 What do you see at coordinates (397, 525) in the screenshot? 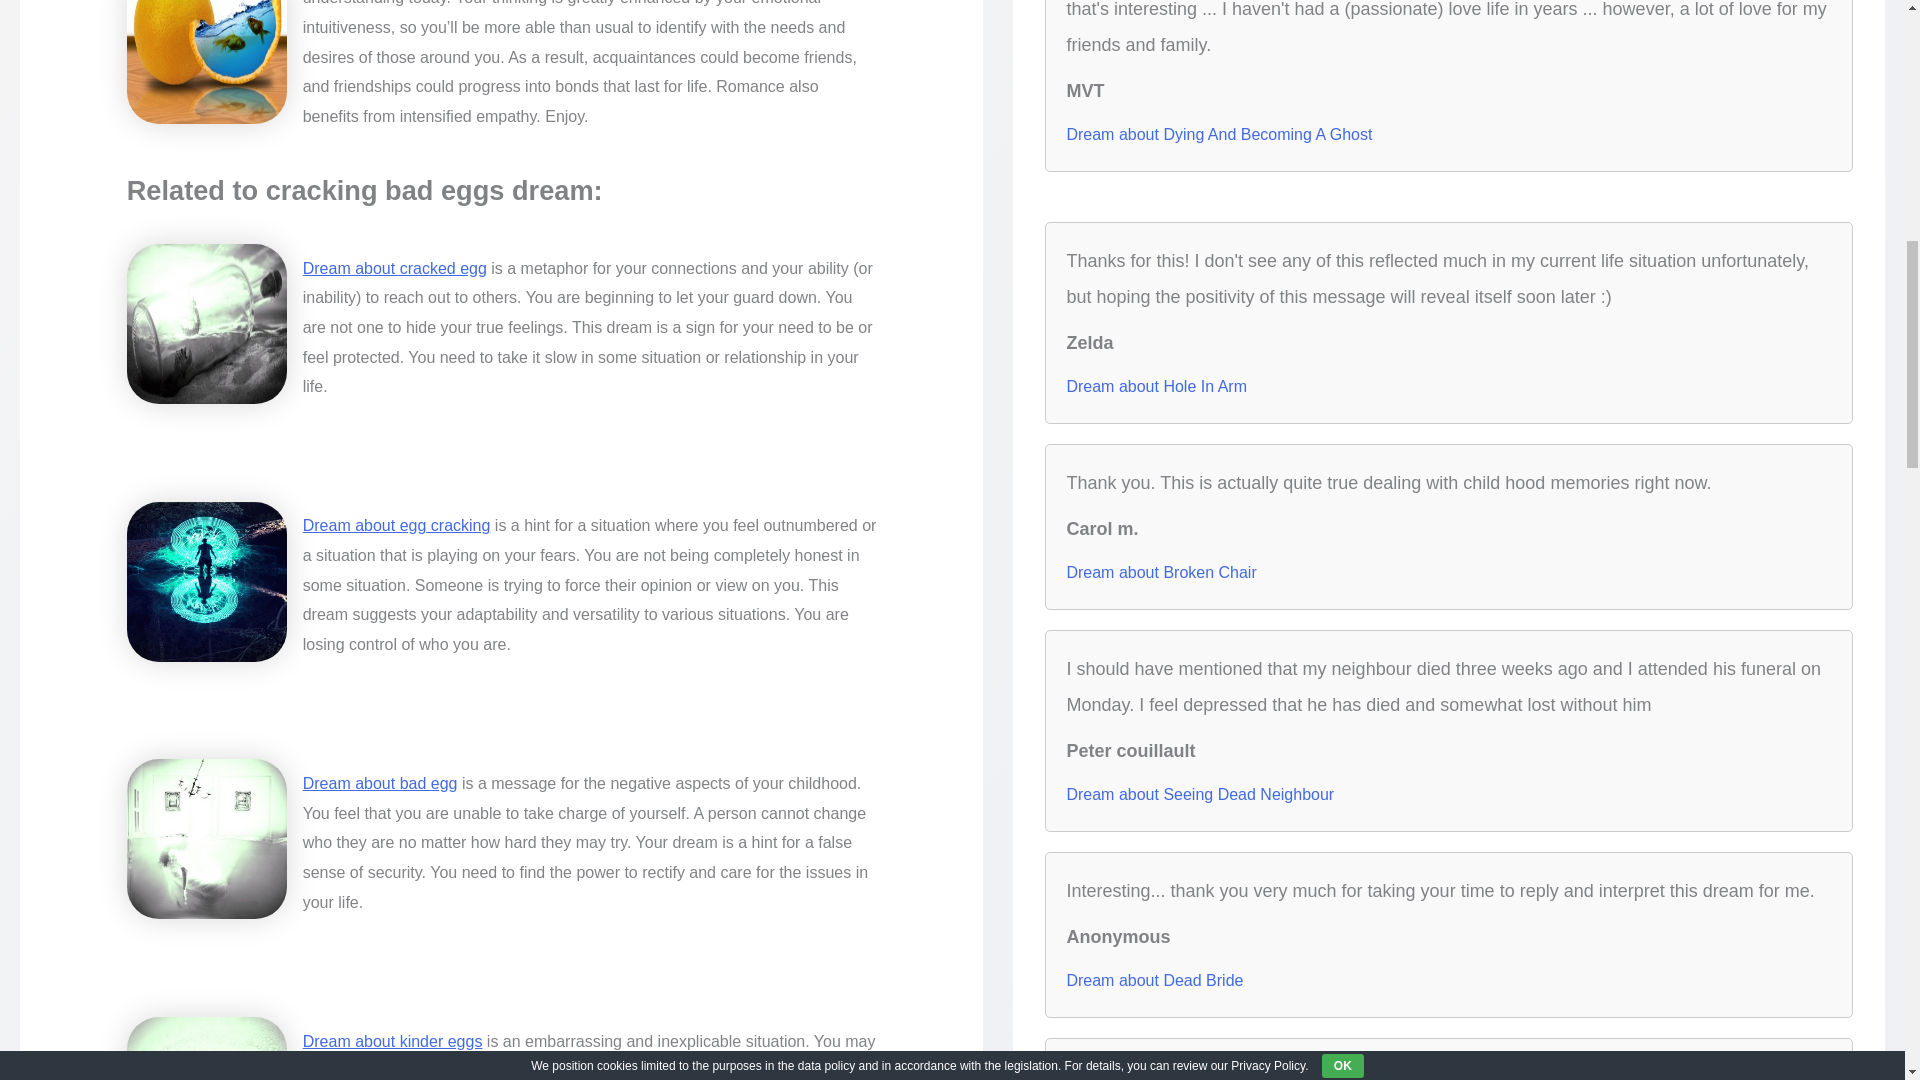
I see `Dream about egg cracking` at bounding box center [397, 525].